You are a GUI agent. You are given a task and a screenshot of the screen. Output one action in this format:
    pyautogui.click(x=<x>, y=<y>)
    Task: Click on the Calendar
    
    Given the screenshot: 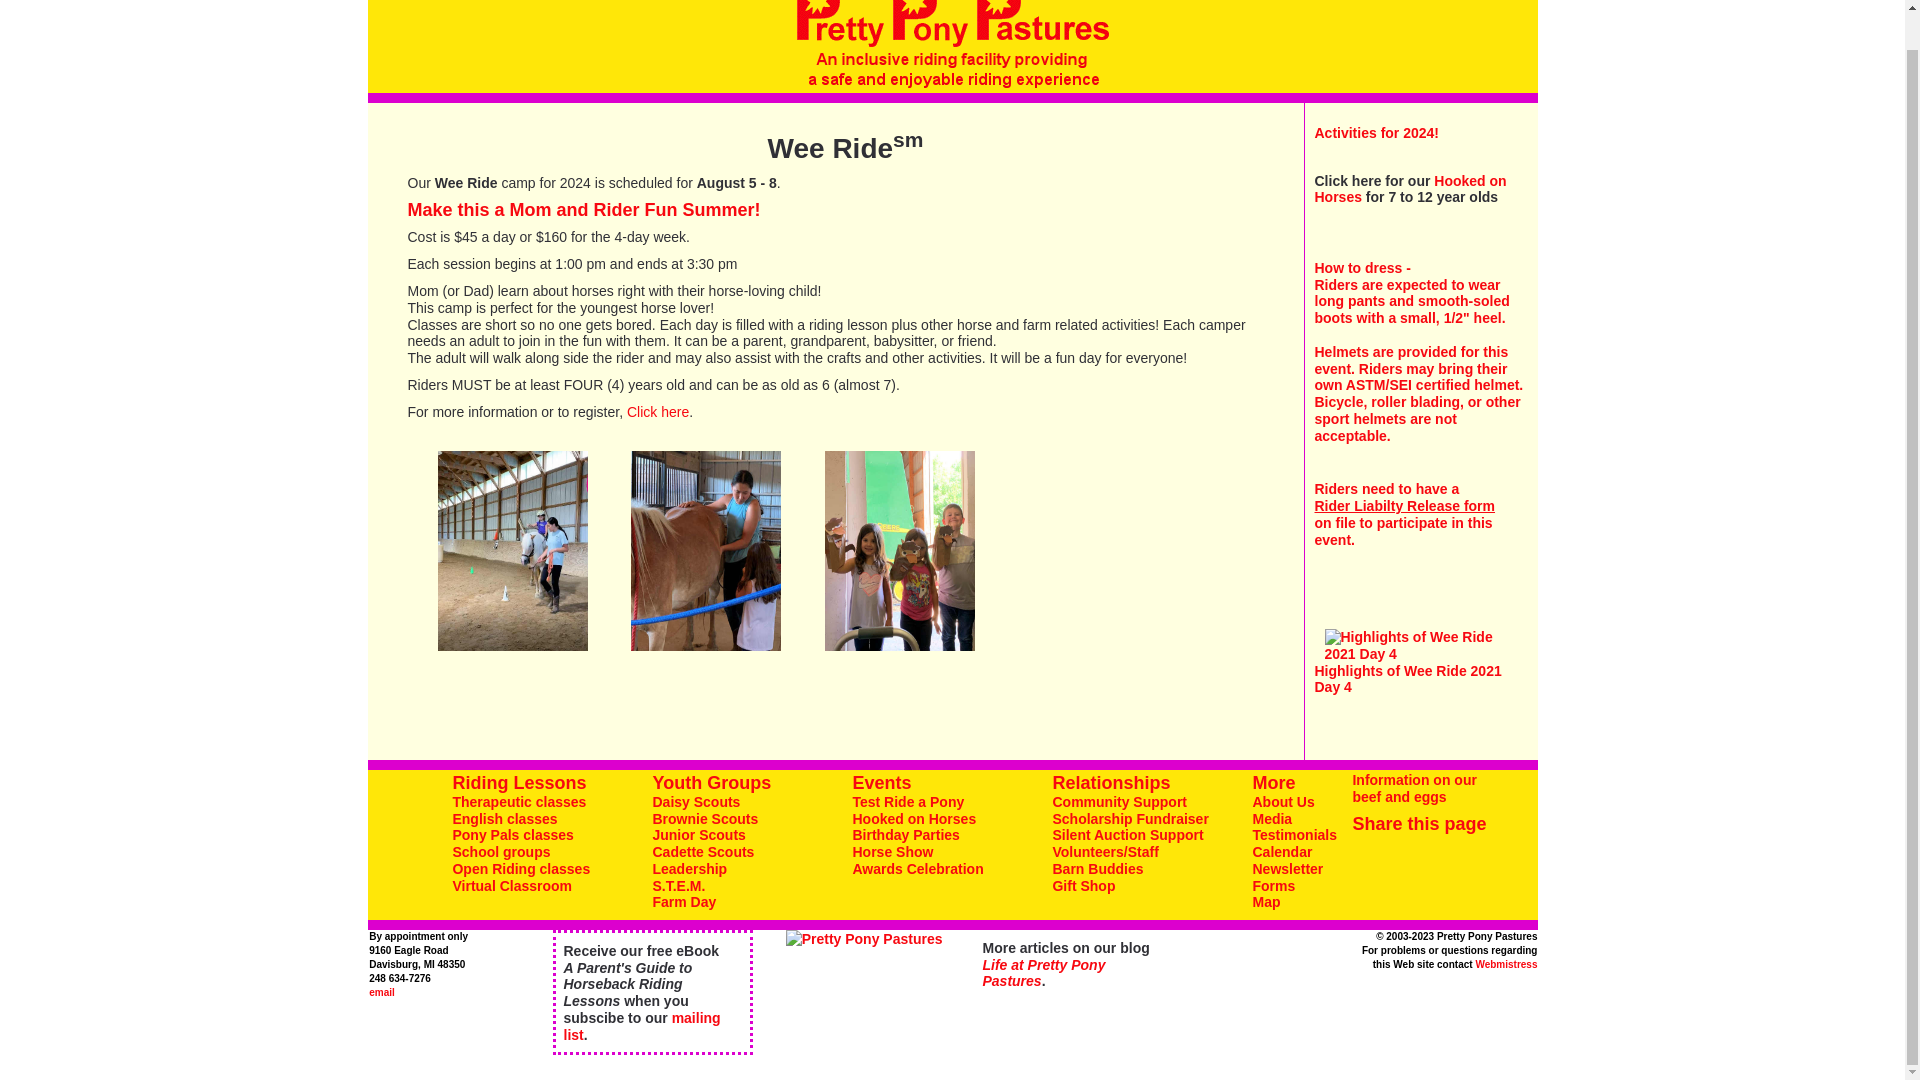 What is the action you would take?
    pyautogui.click(x=1281, y=851)
    